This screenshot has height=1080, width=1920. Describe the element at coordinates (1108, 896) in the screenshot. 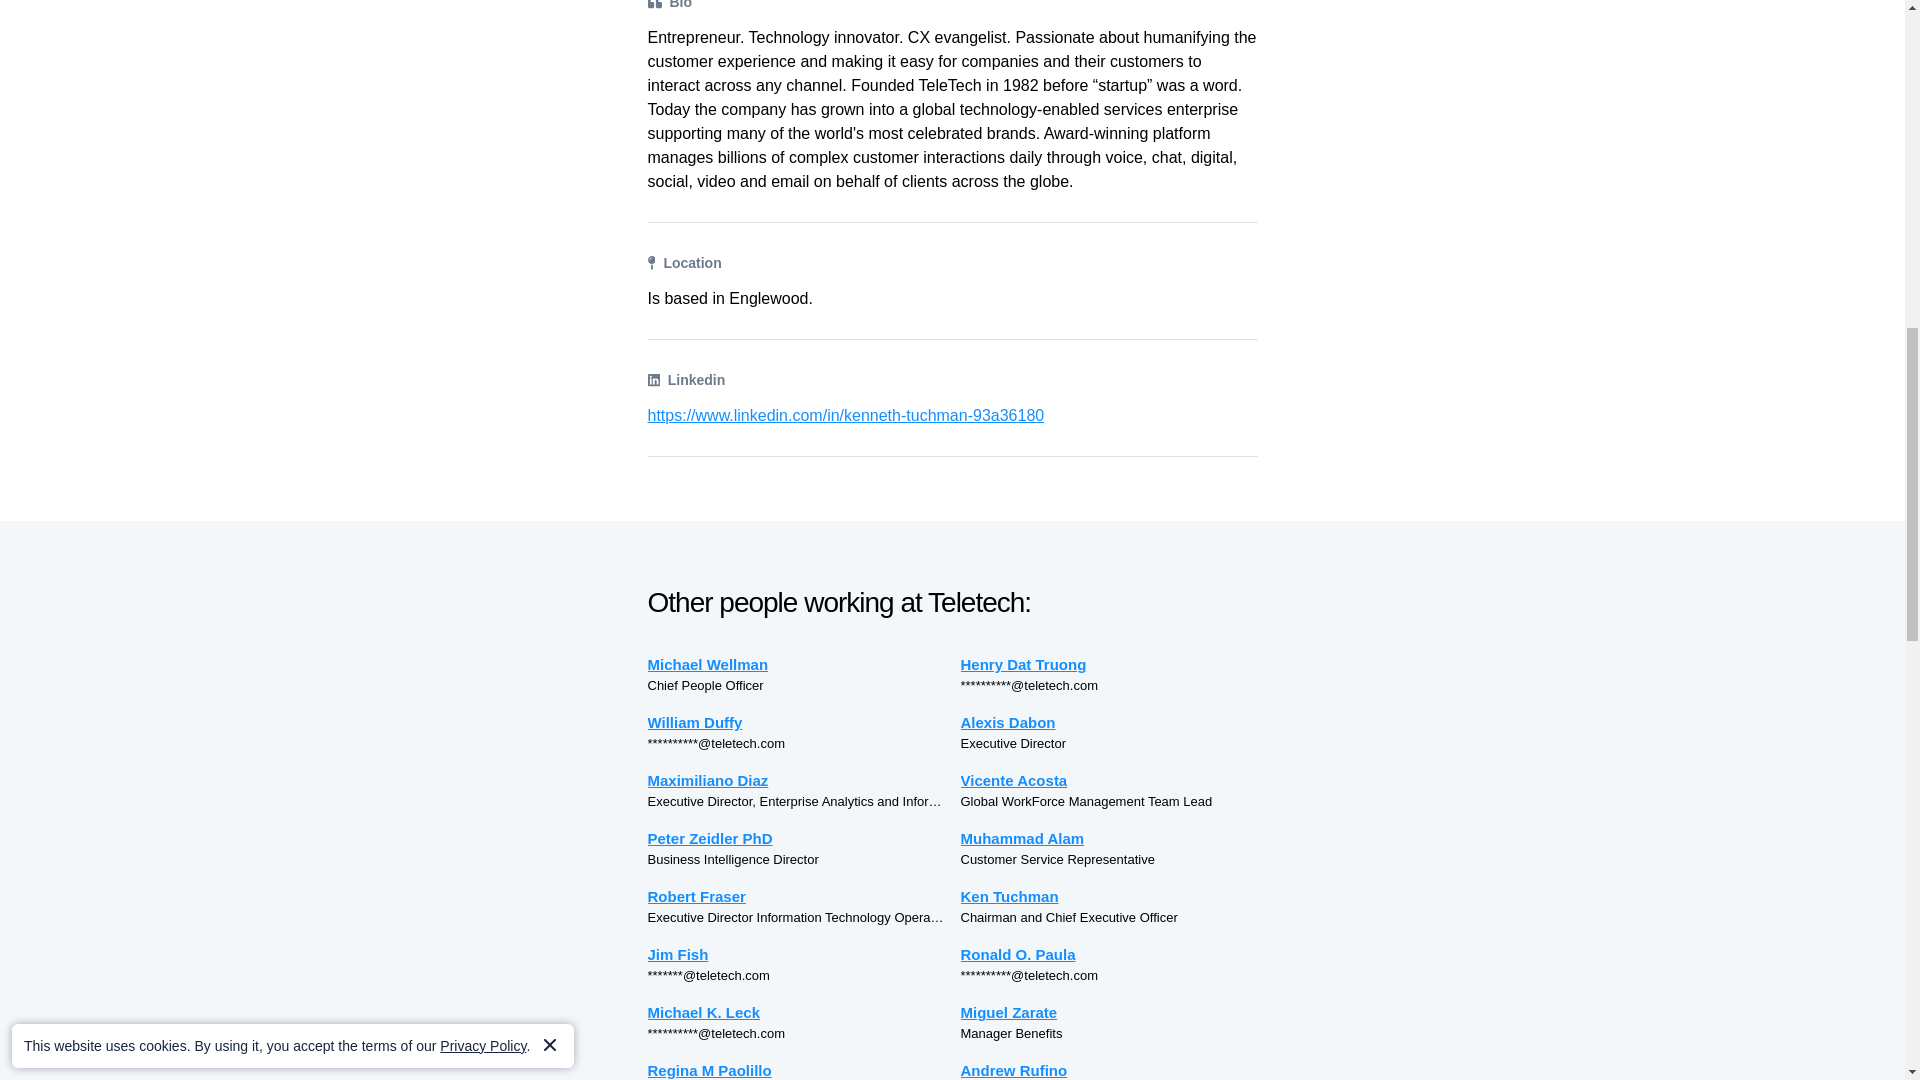

I see `Ken Tuchman` at that location.